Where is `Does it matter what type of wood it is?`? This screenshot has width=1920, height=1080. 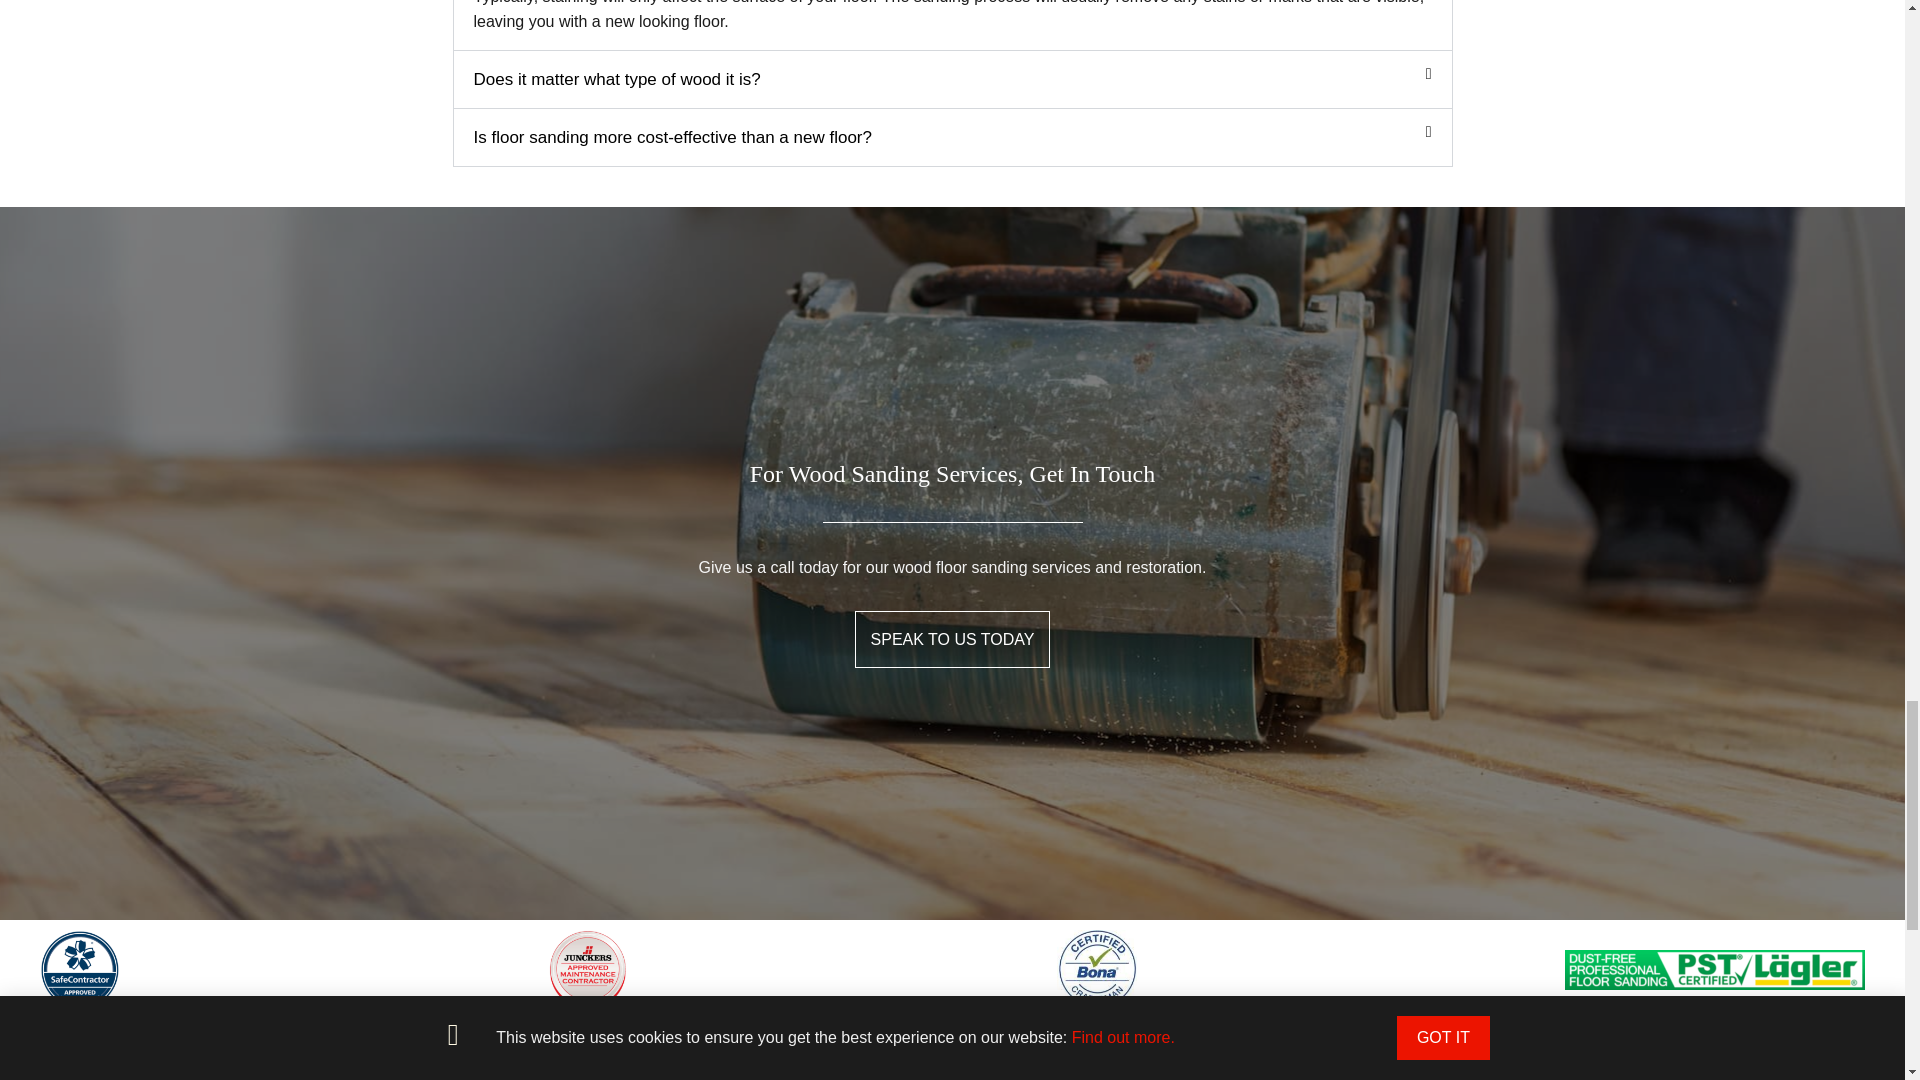
Does it matter what type of wood it is? is located at coordinates (617, 79).